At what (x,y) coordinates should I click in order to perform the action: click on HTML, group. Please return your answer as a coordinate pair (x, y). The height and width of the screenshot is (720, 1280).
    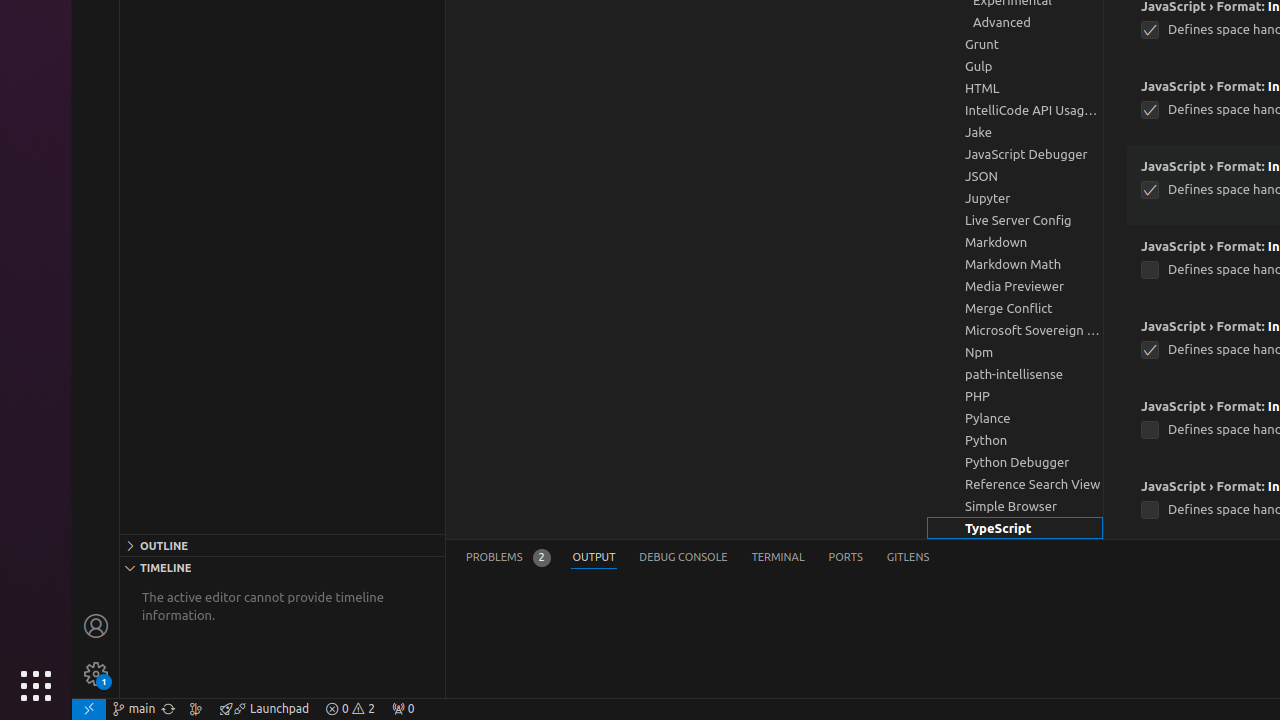
    Looking at the image, I should click on (1015, 88).